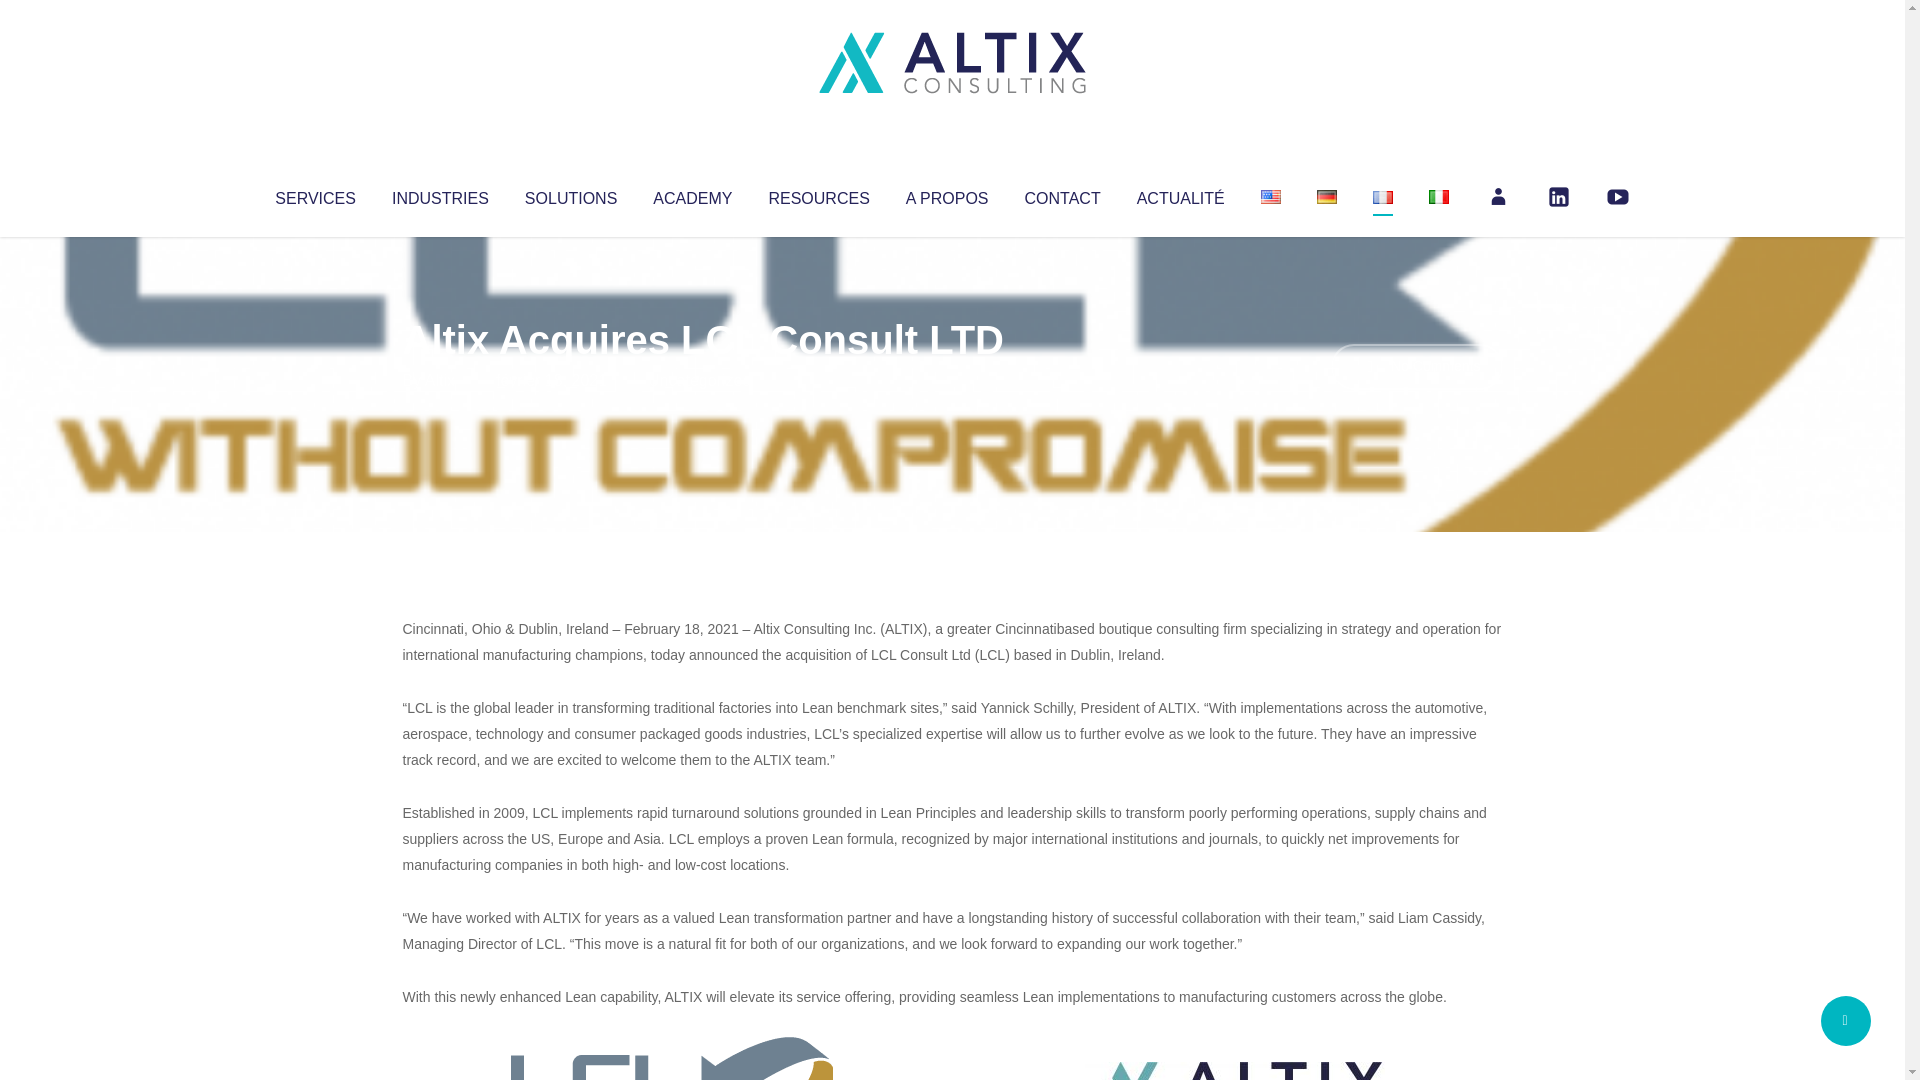  I want to click on SOLUTIONS, so click(570, 194).